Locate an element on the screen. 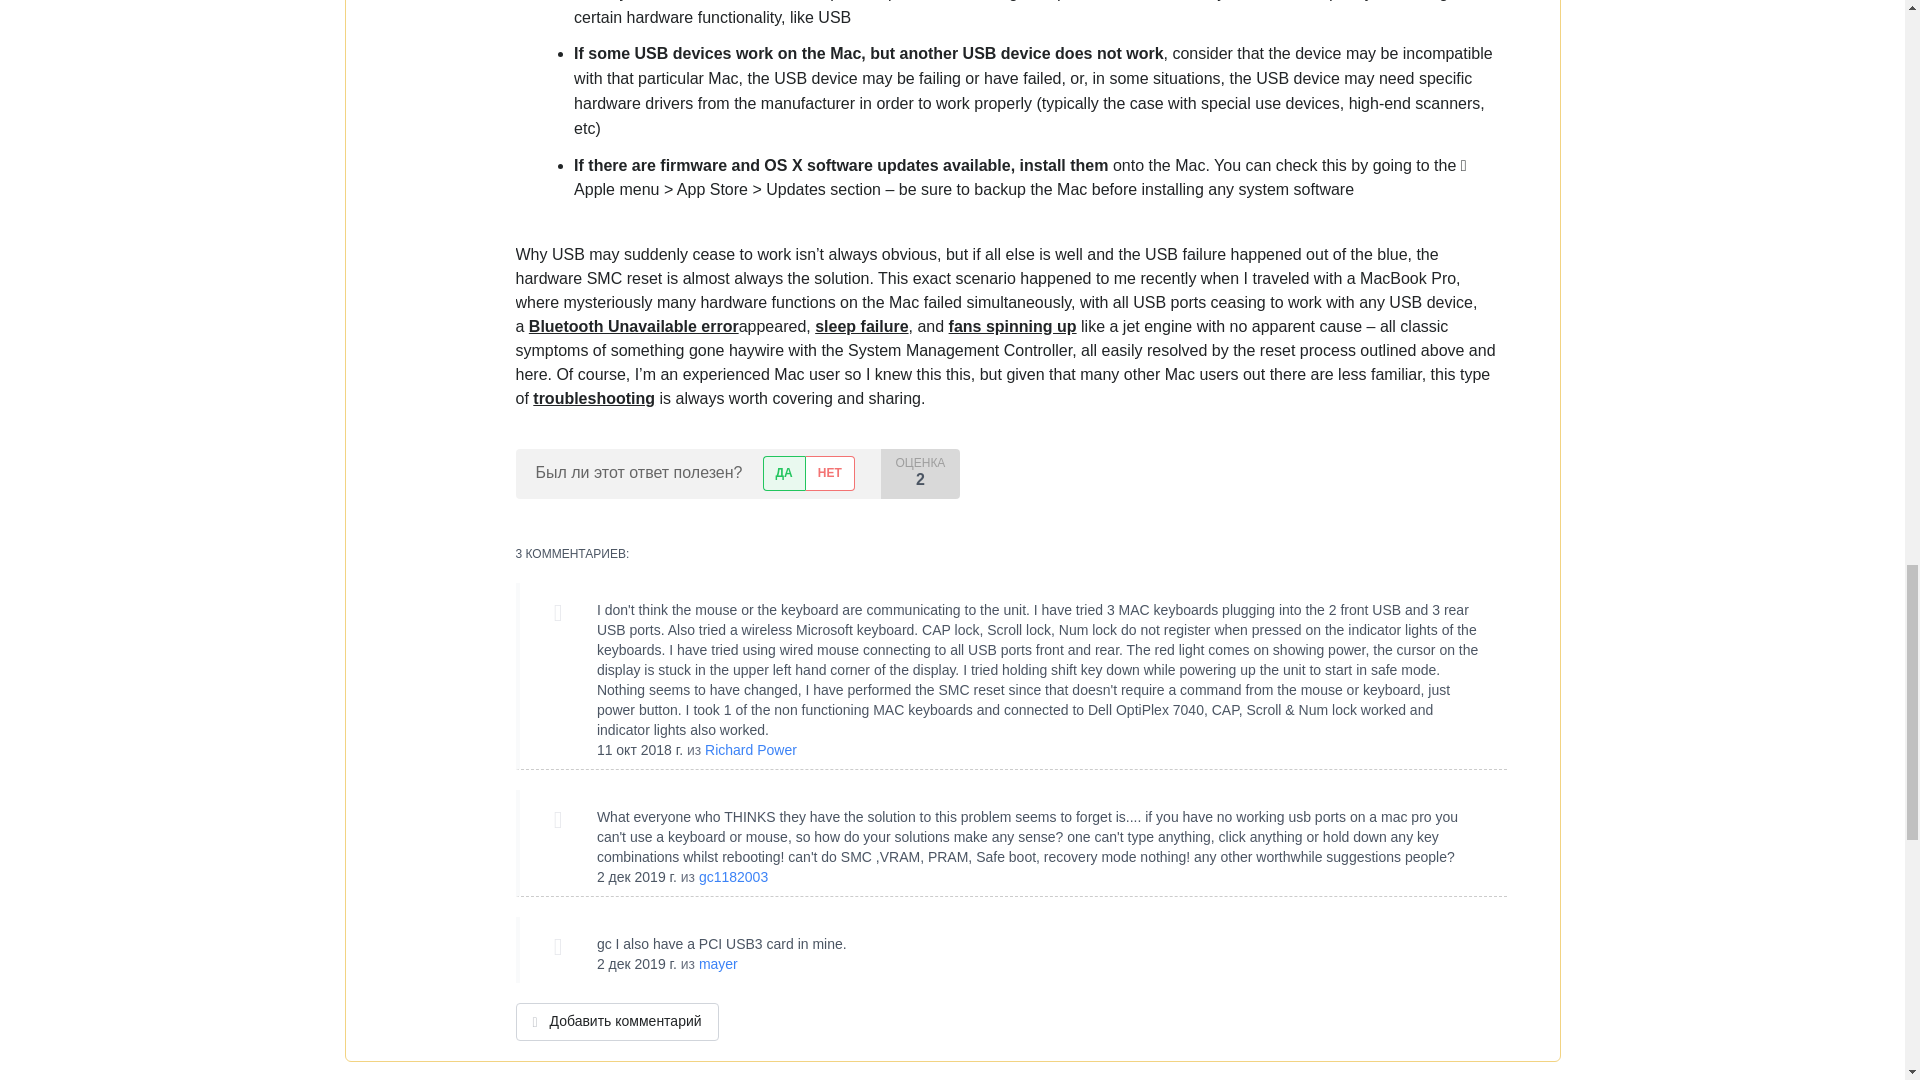 The image size is (1920, 1080). Thu, 11 Oct 2018 09:17:29 -0700 is located at coordinates (640, 750).